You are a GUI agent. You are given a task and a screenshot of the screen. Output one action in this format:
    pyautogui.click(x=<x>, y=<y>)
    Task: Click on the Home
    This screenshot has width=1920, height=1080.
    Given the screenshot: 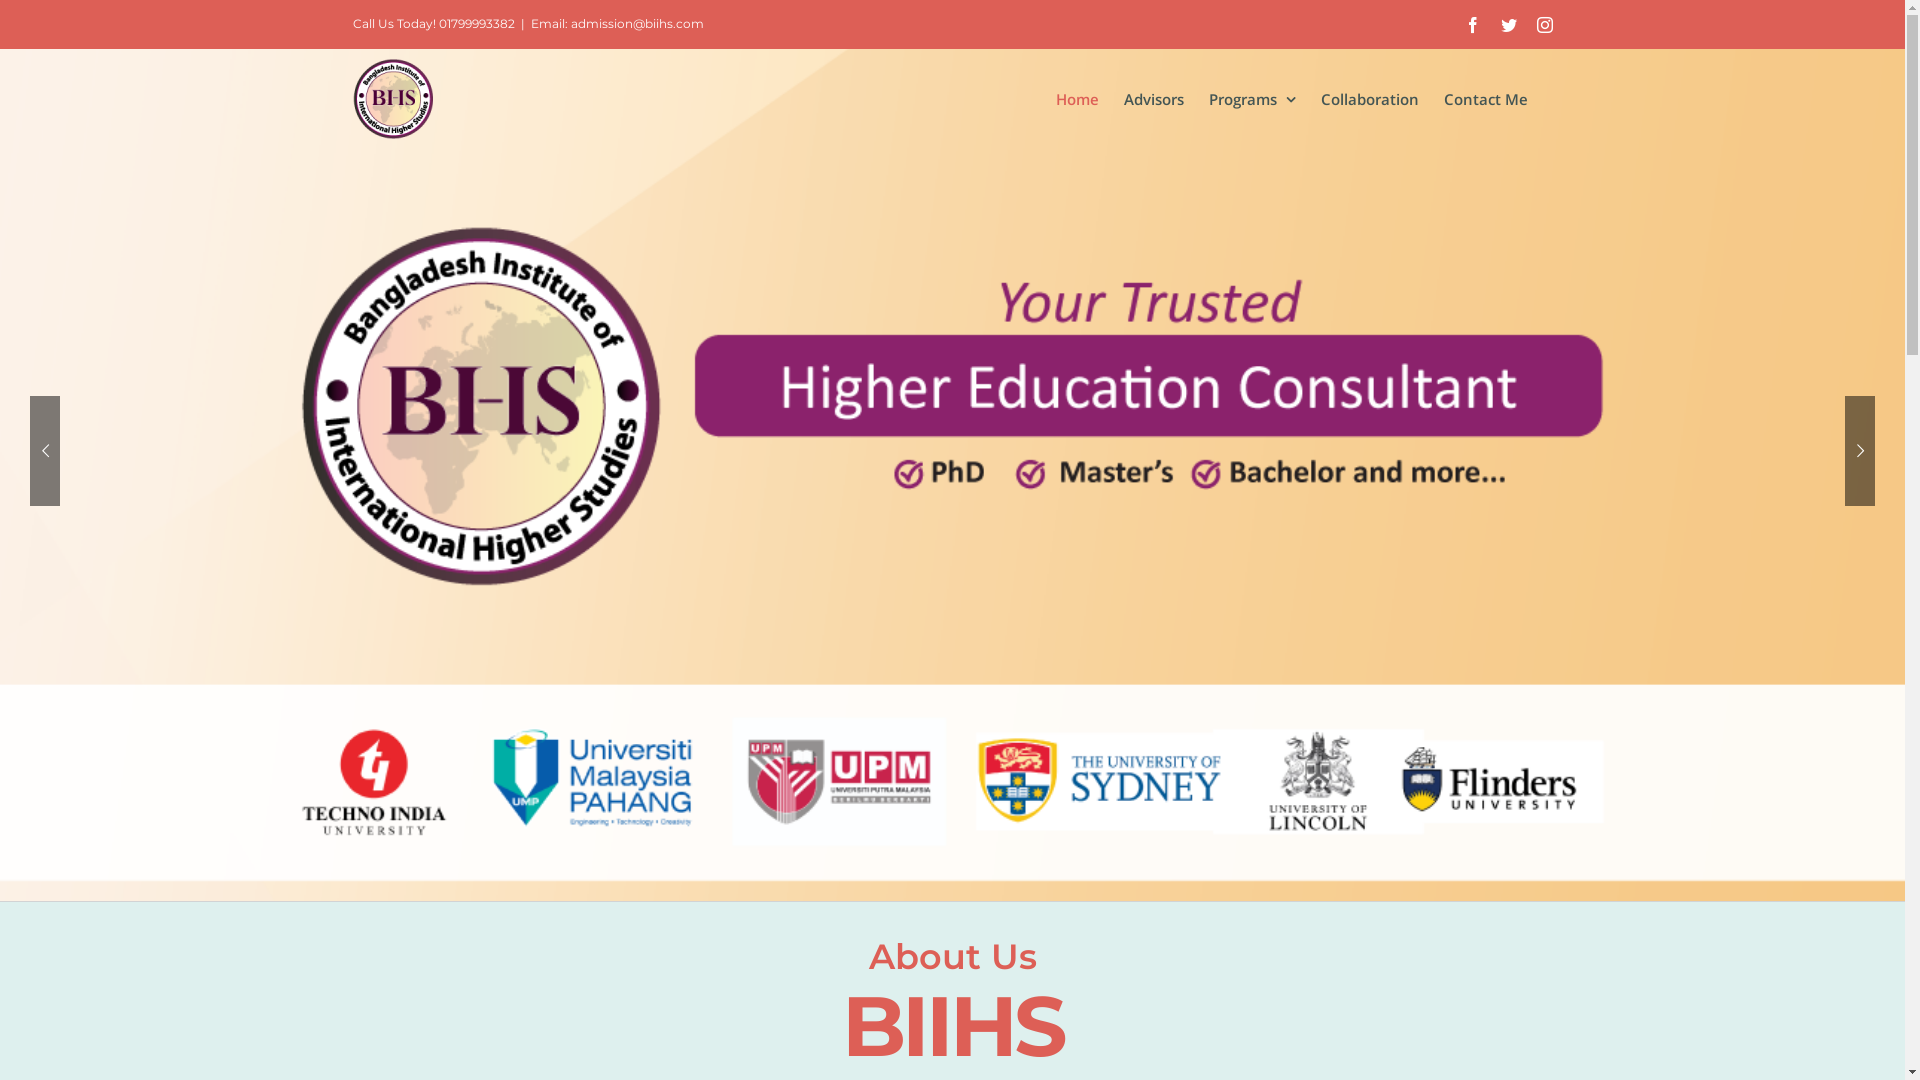 What is the action you would take?
    pyautogui.click(x=1078, y=99)
    